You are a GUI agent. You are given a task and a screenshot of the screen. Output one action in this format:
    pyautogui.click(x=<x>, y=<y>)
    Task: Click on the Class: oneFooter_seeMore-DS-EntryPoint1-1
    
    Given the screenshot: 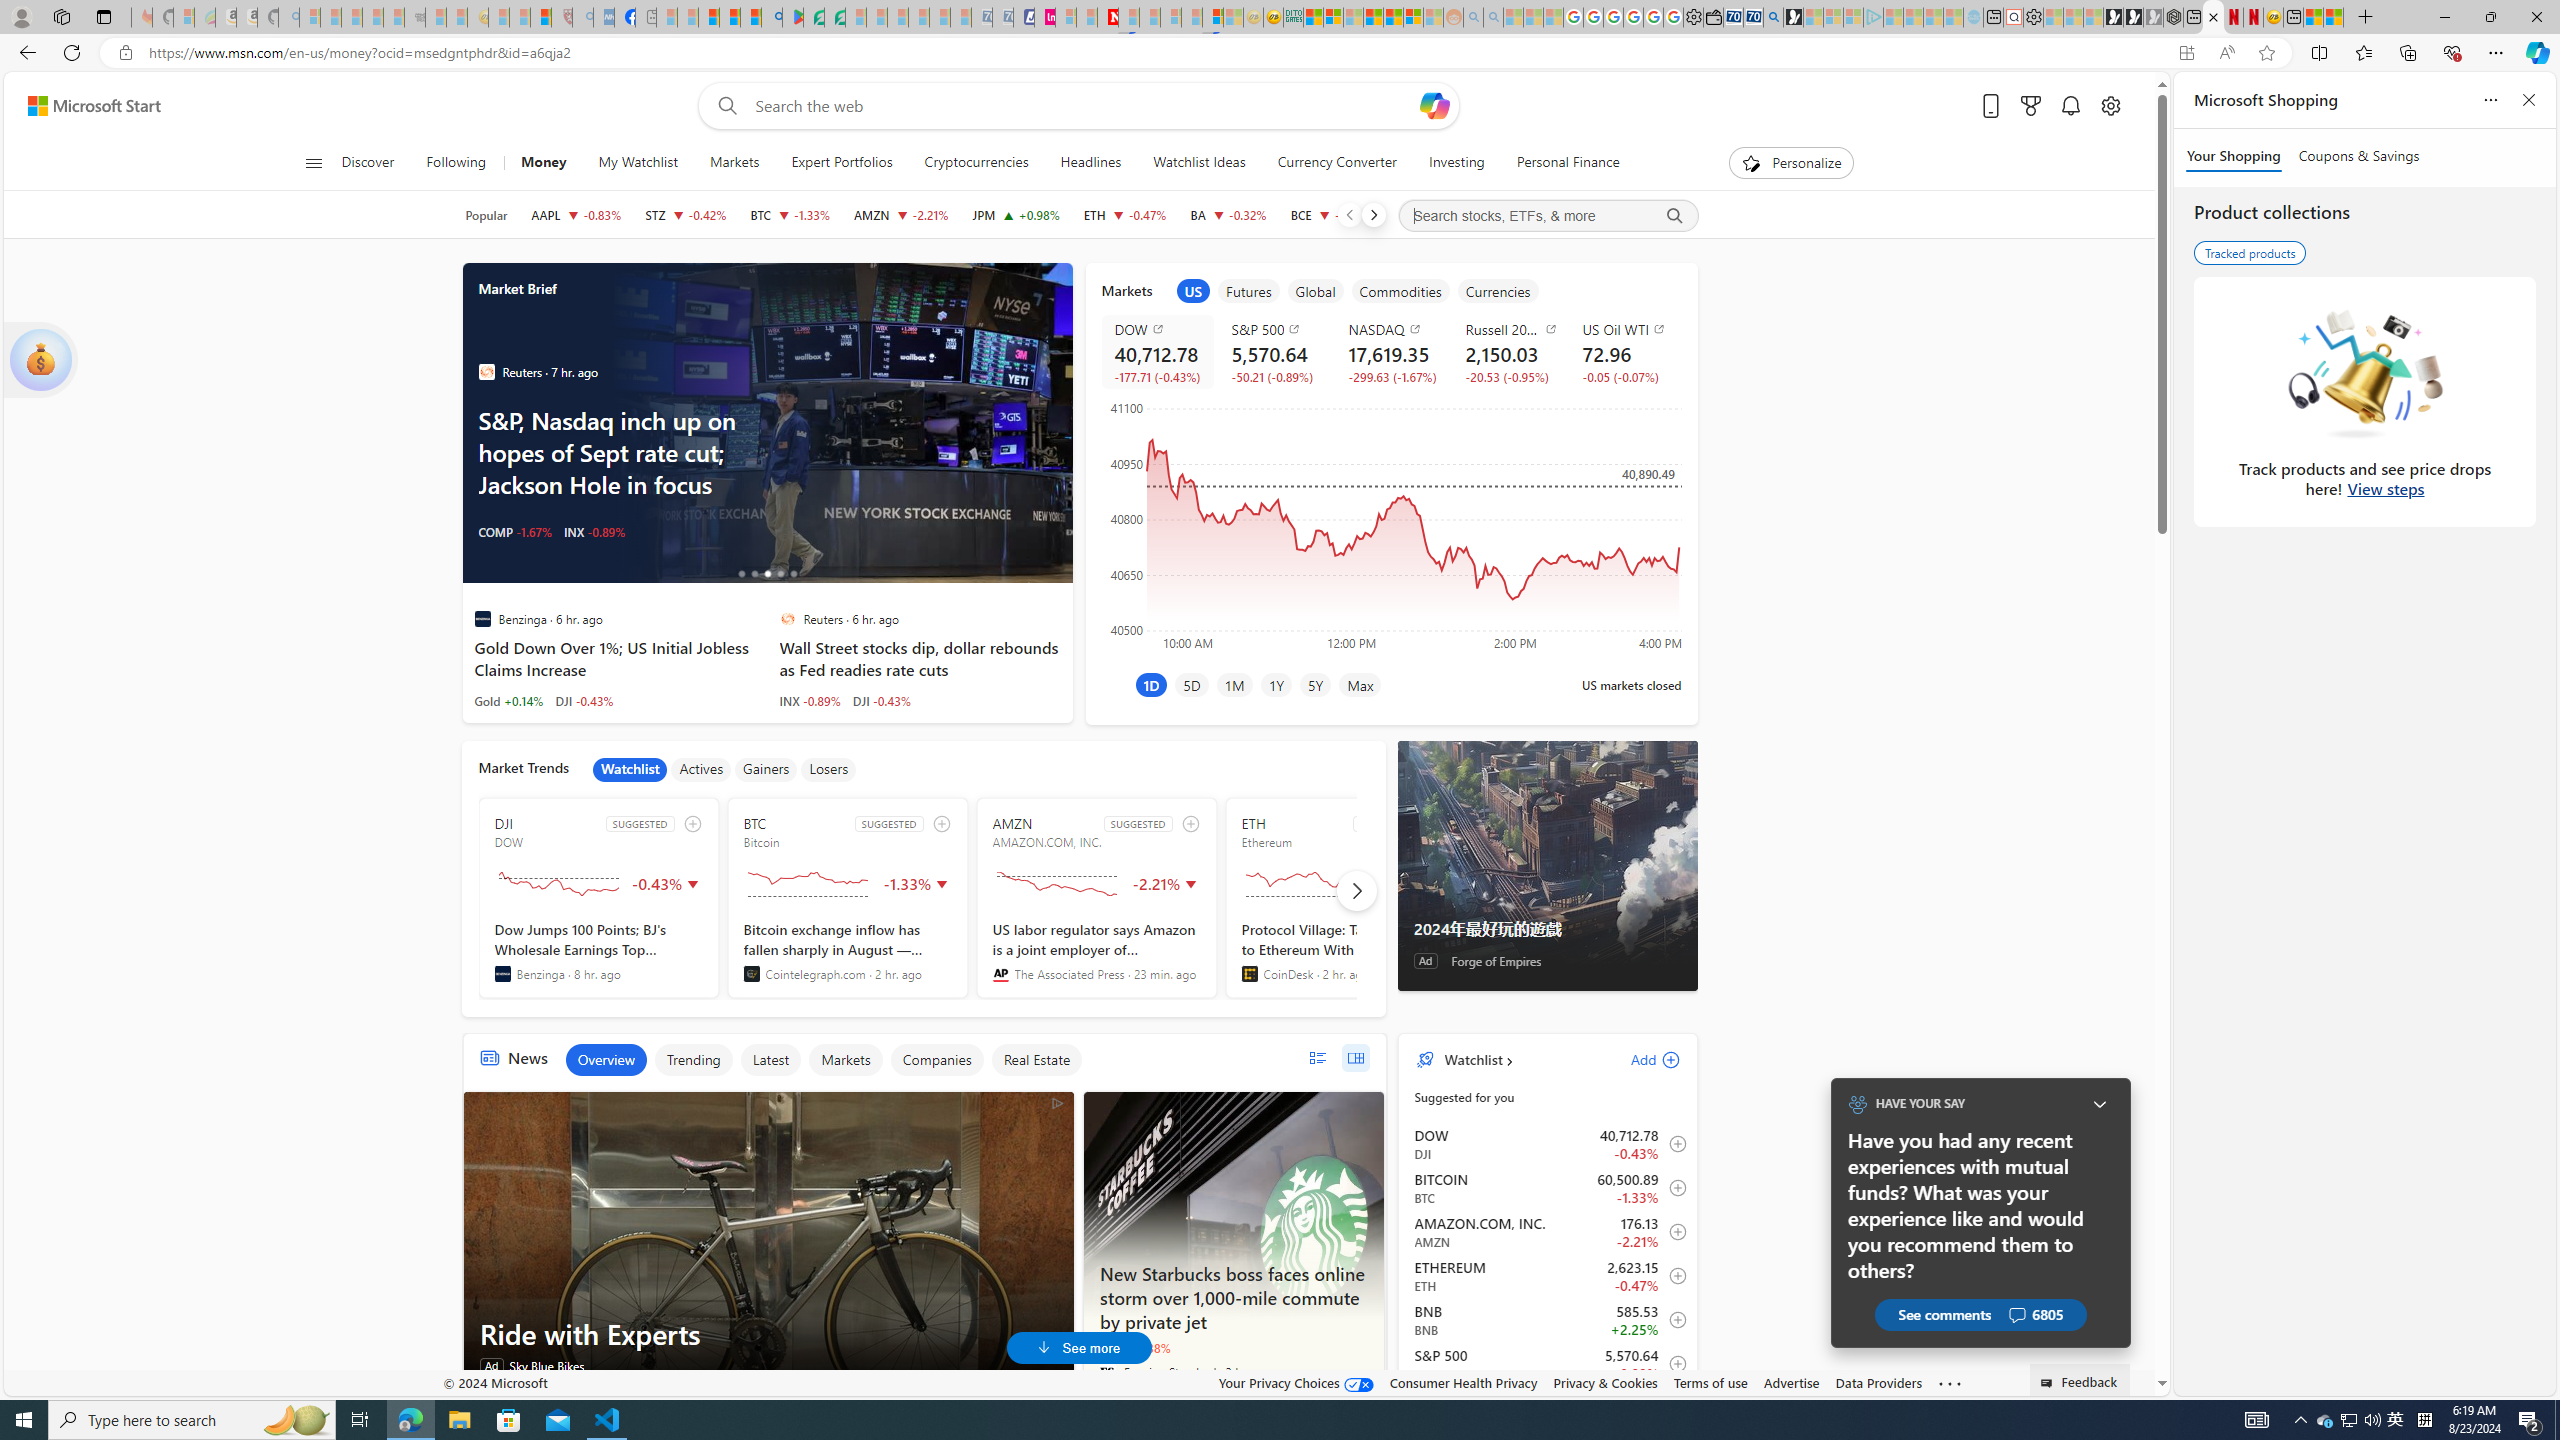 What is the action you would take?
    pyautogui.click(x=1948, y=1382)
    